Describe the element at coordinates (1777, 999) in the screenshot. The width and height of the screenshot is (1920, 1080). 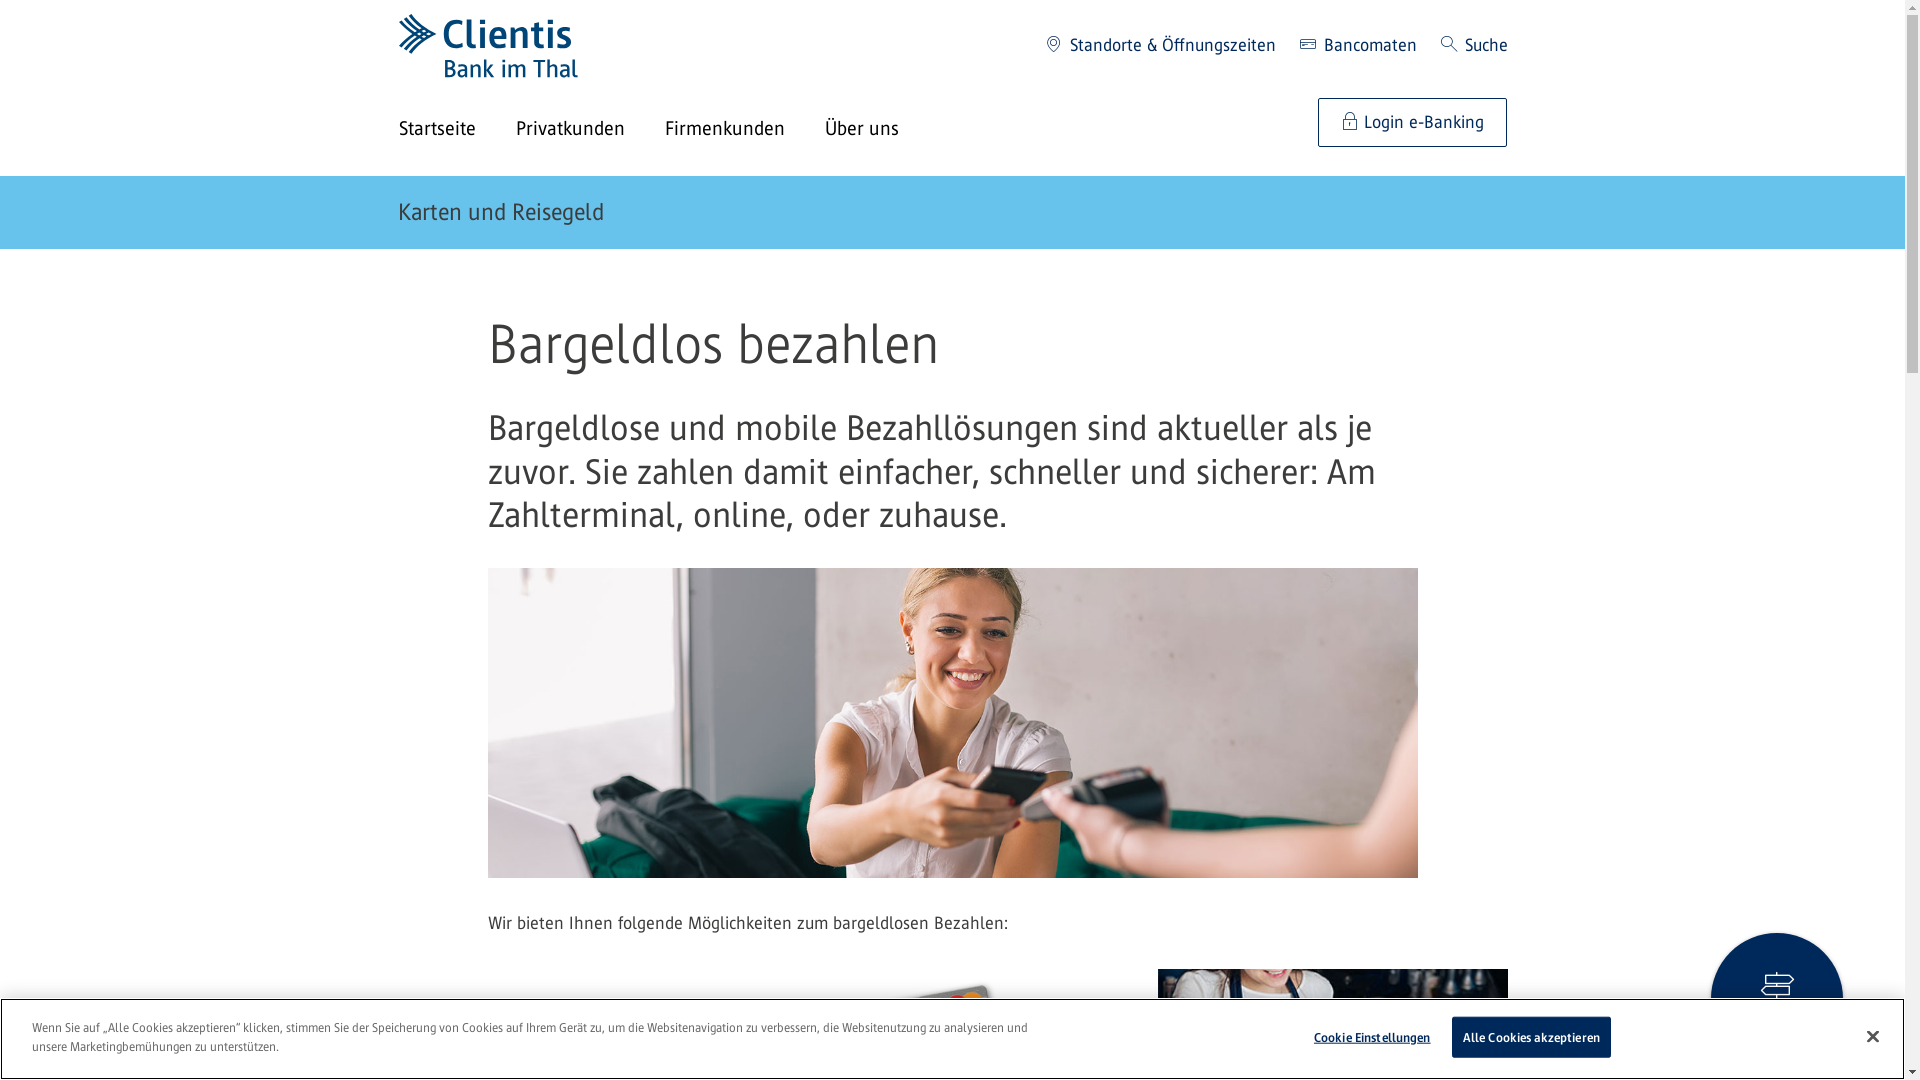
I see `Kontakt` at that location.